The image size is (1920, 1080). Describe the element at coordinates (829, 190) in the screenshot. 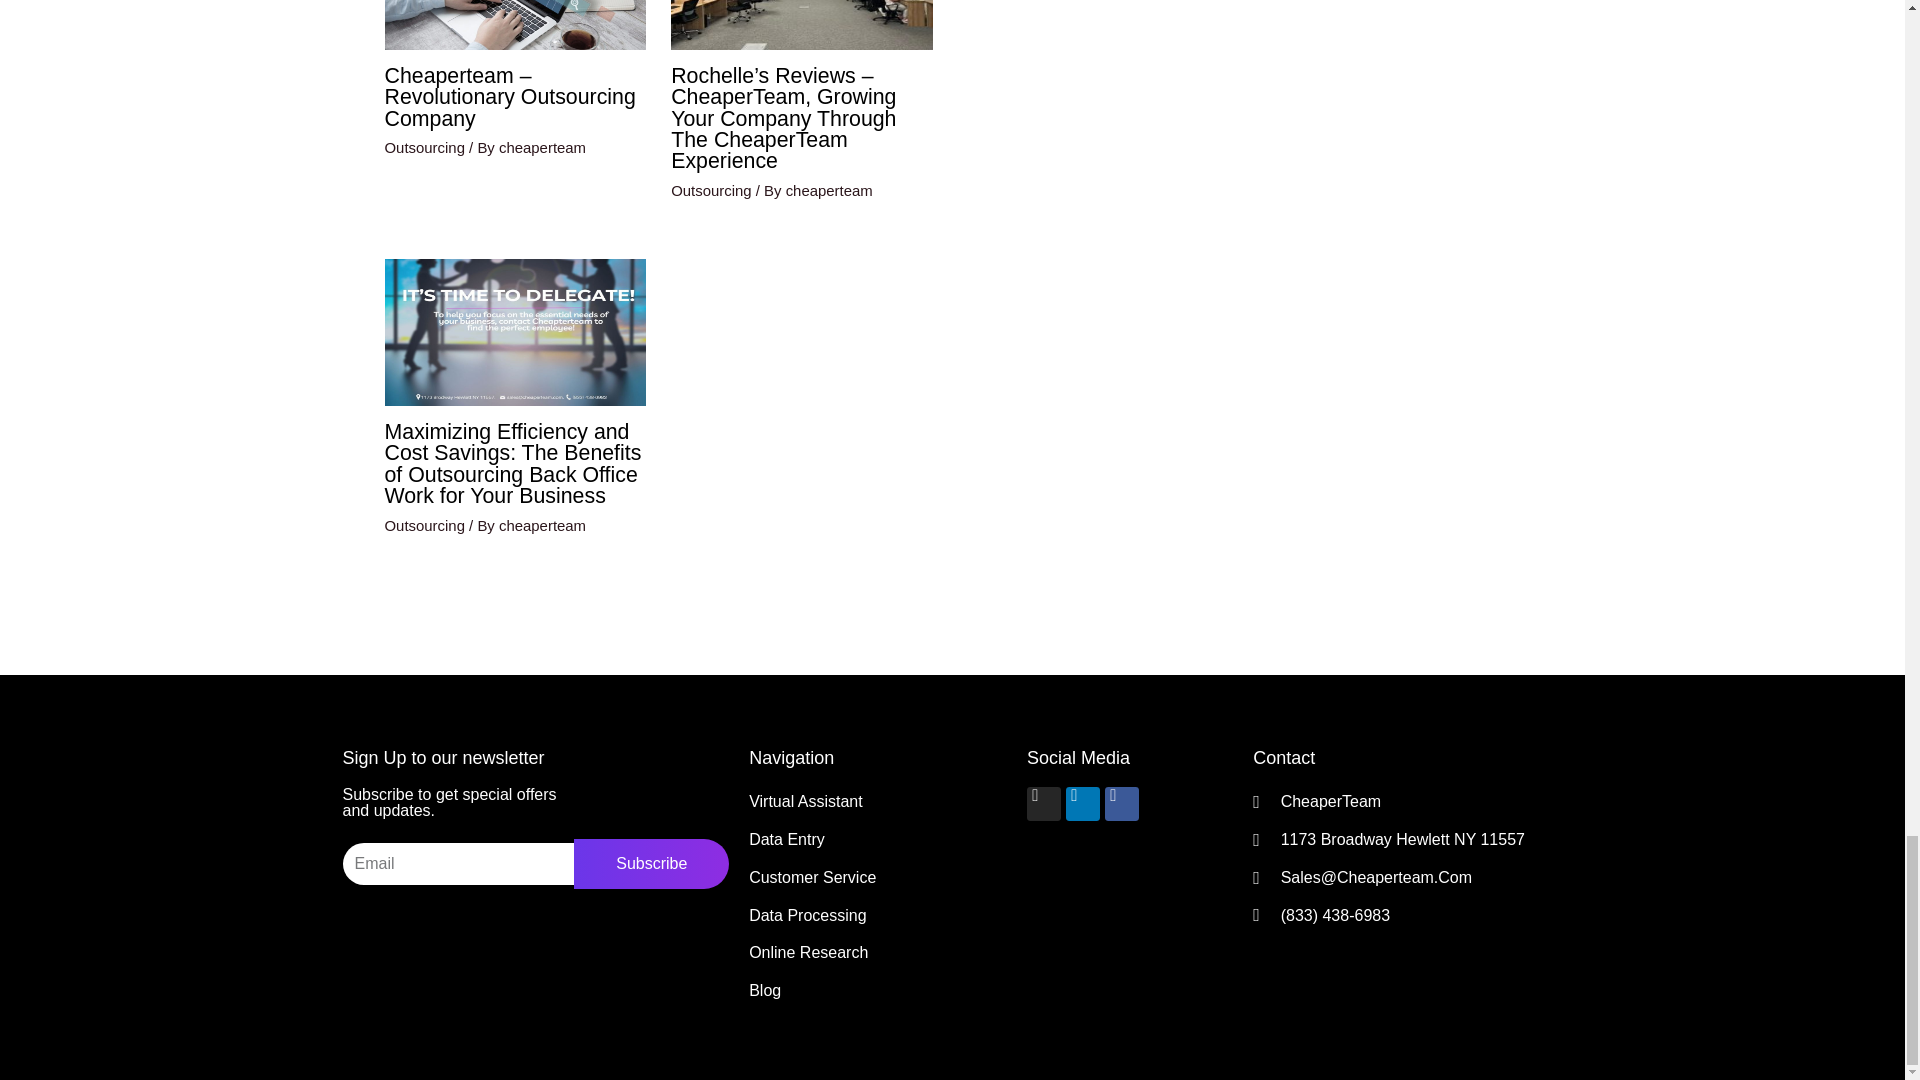

I see `View all posts by cheaperteam` at that location.